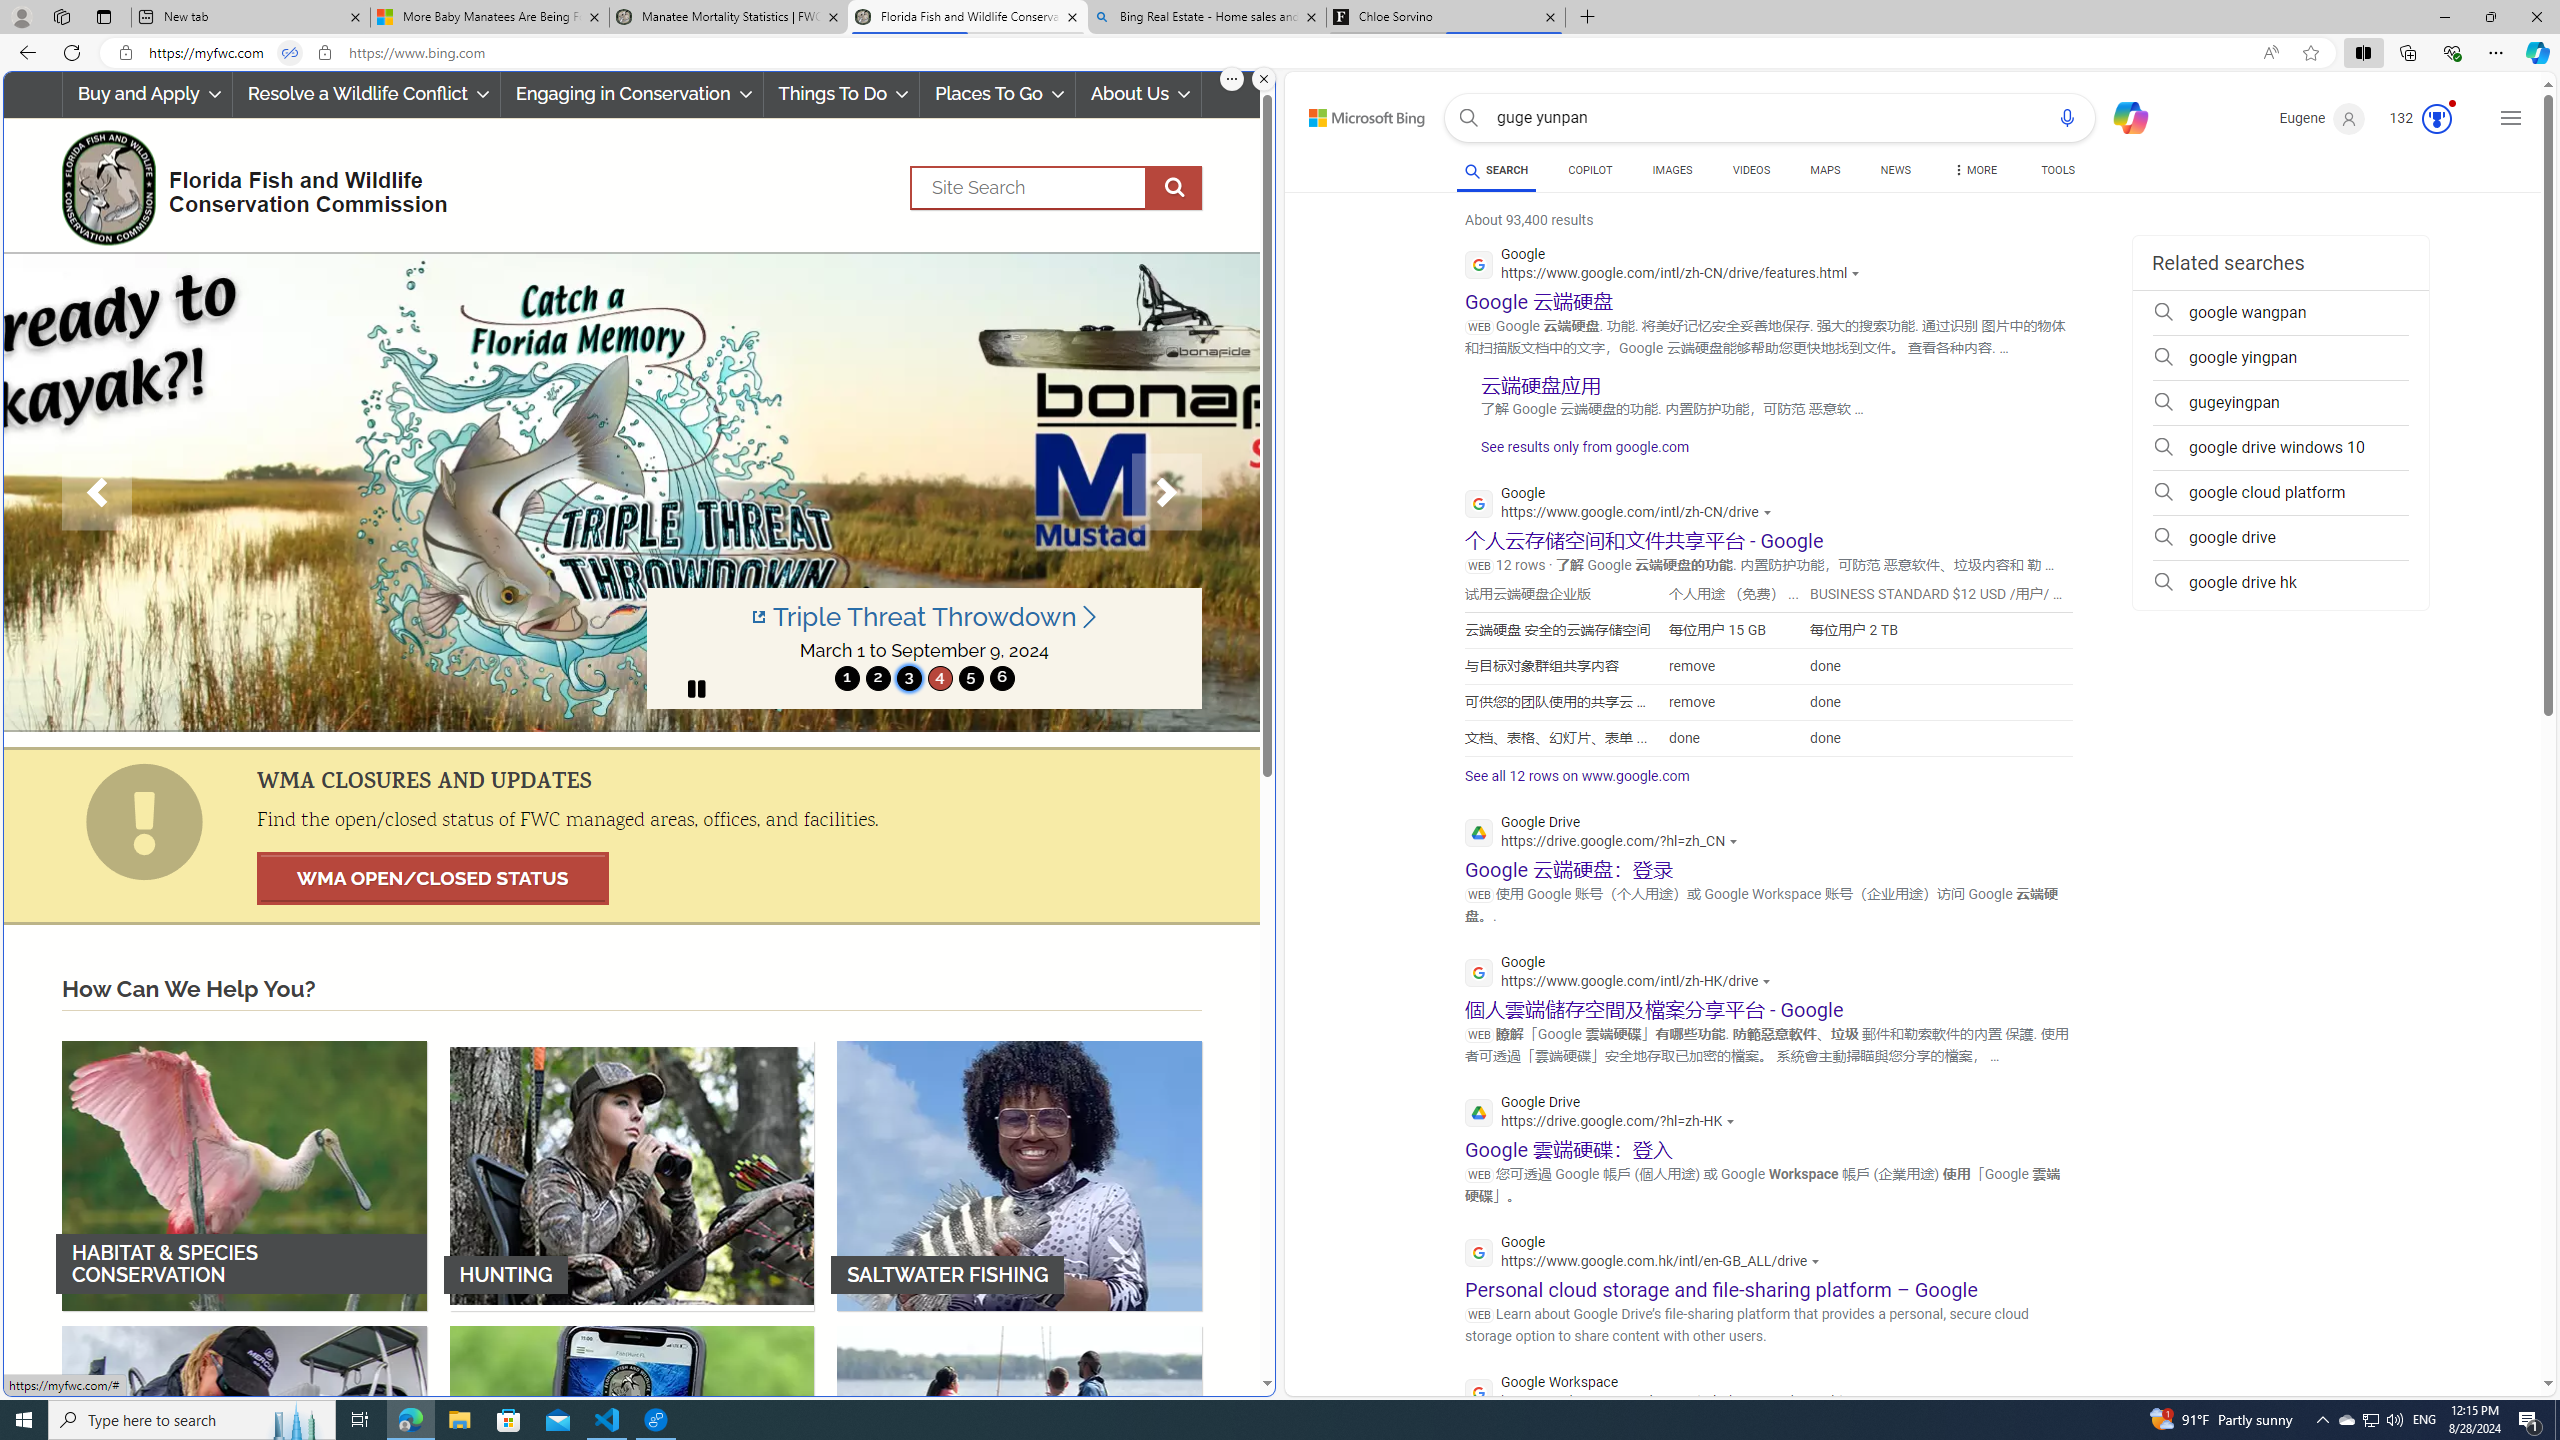 The height and width of the screenshot is (1440, 2560). Describe the element at coordinates (925, 617) in the screenshot. I see `Triple Threat Throwdown ` at that location.